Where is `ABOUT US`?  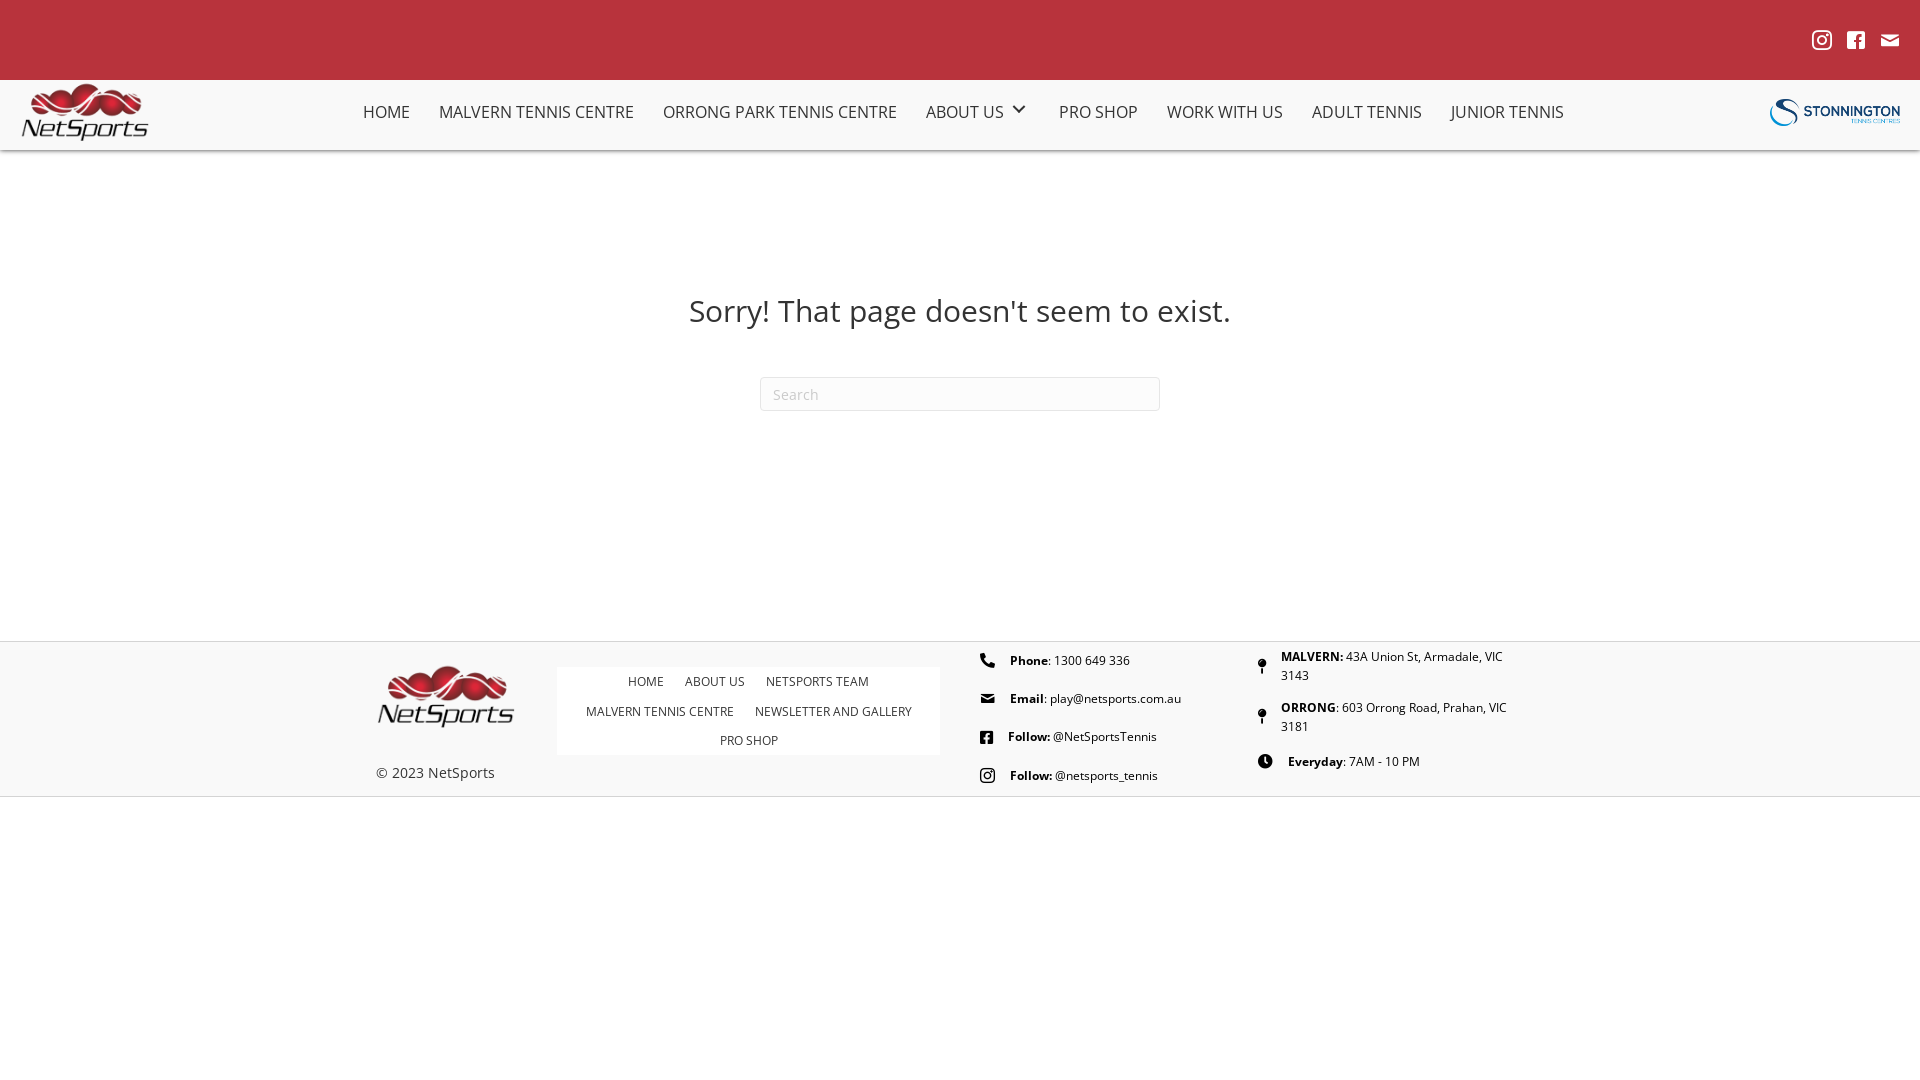
ABOUT US is located at coordinates (978, 110).